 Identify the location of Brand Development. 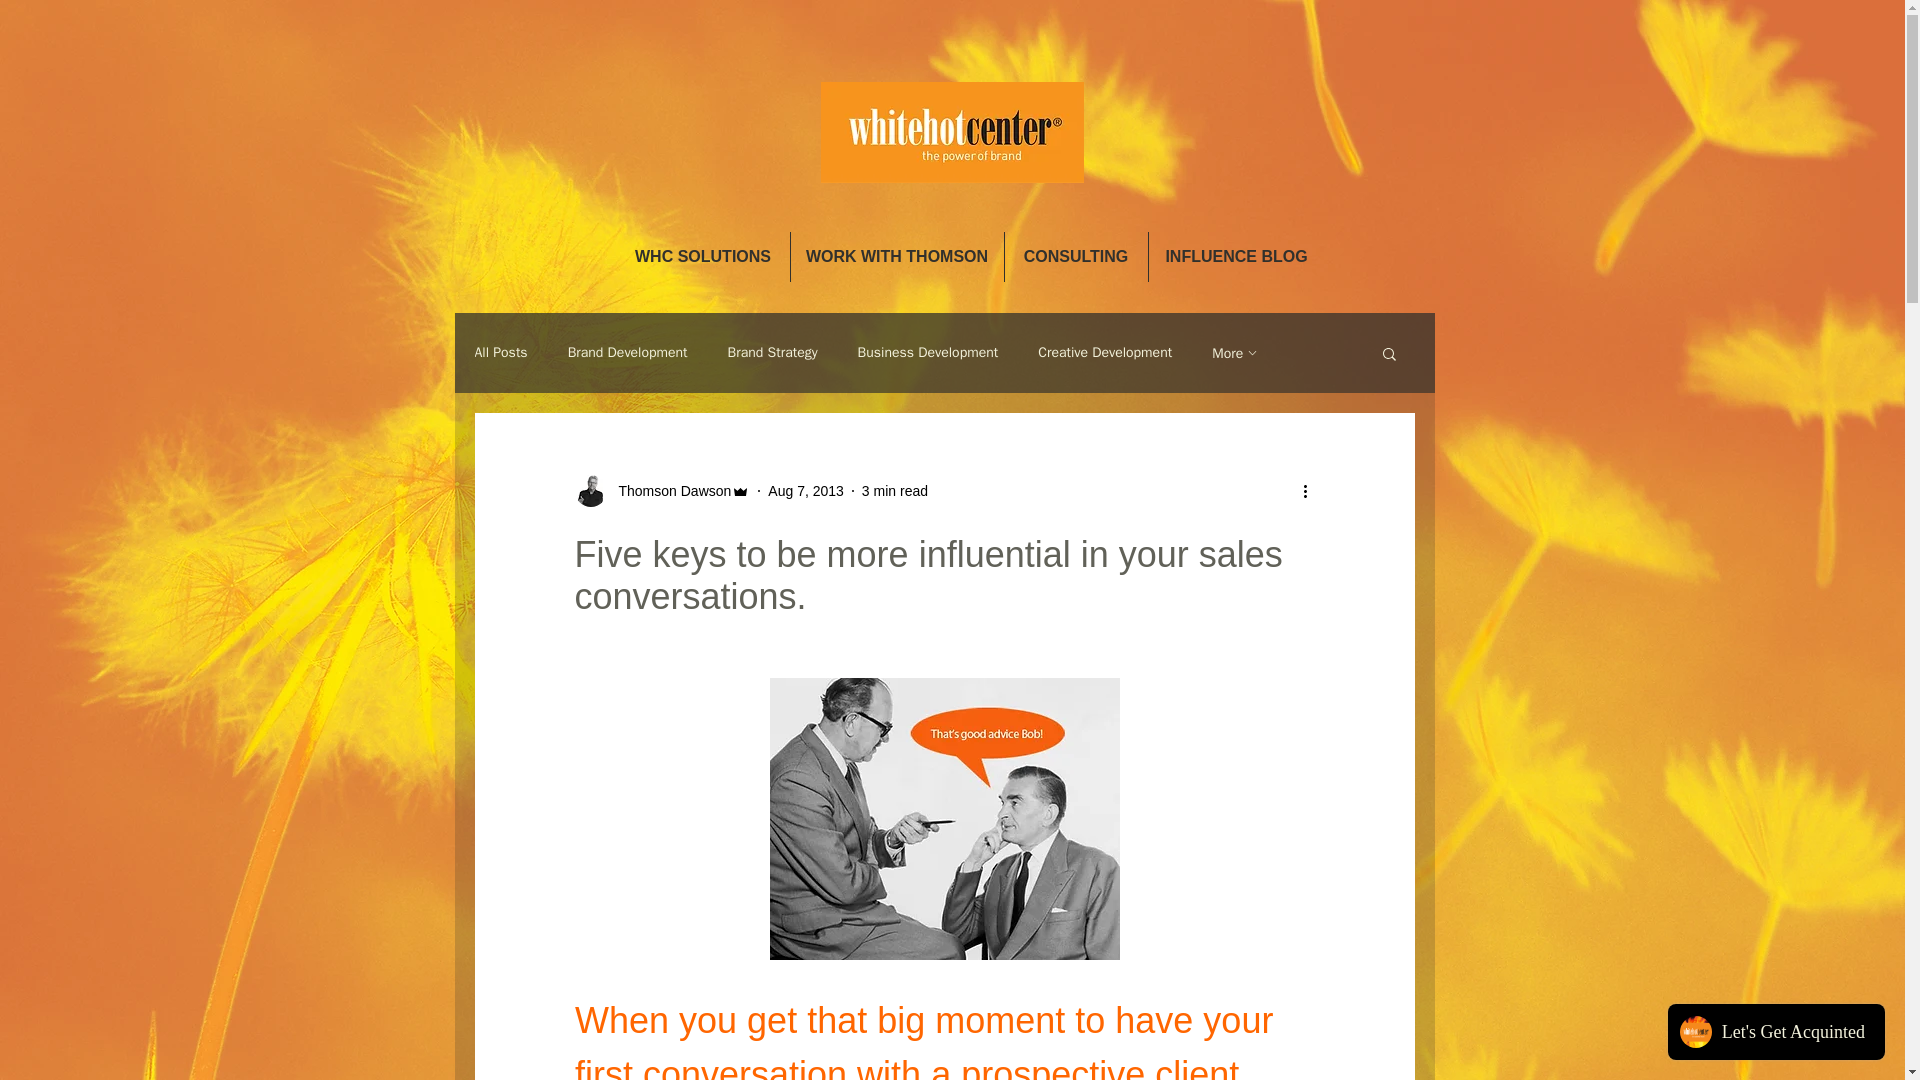
(628, 352).